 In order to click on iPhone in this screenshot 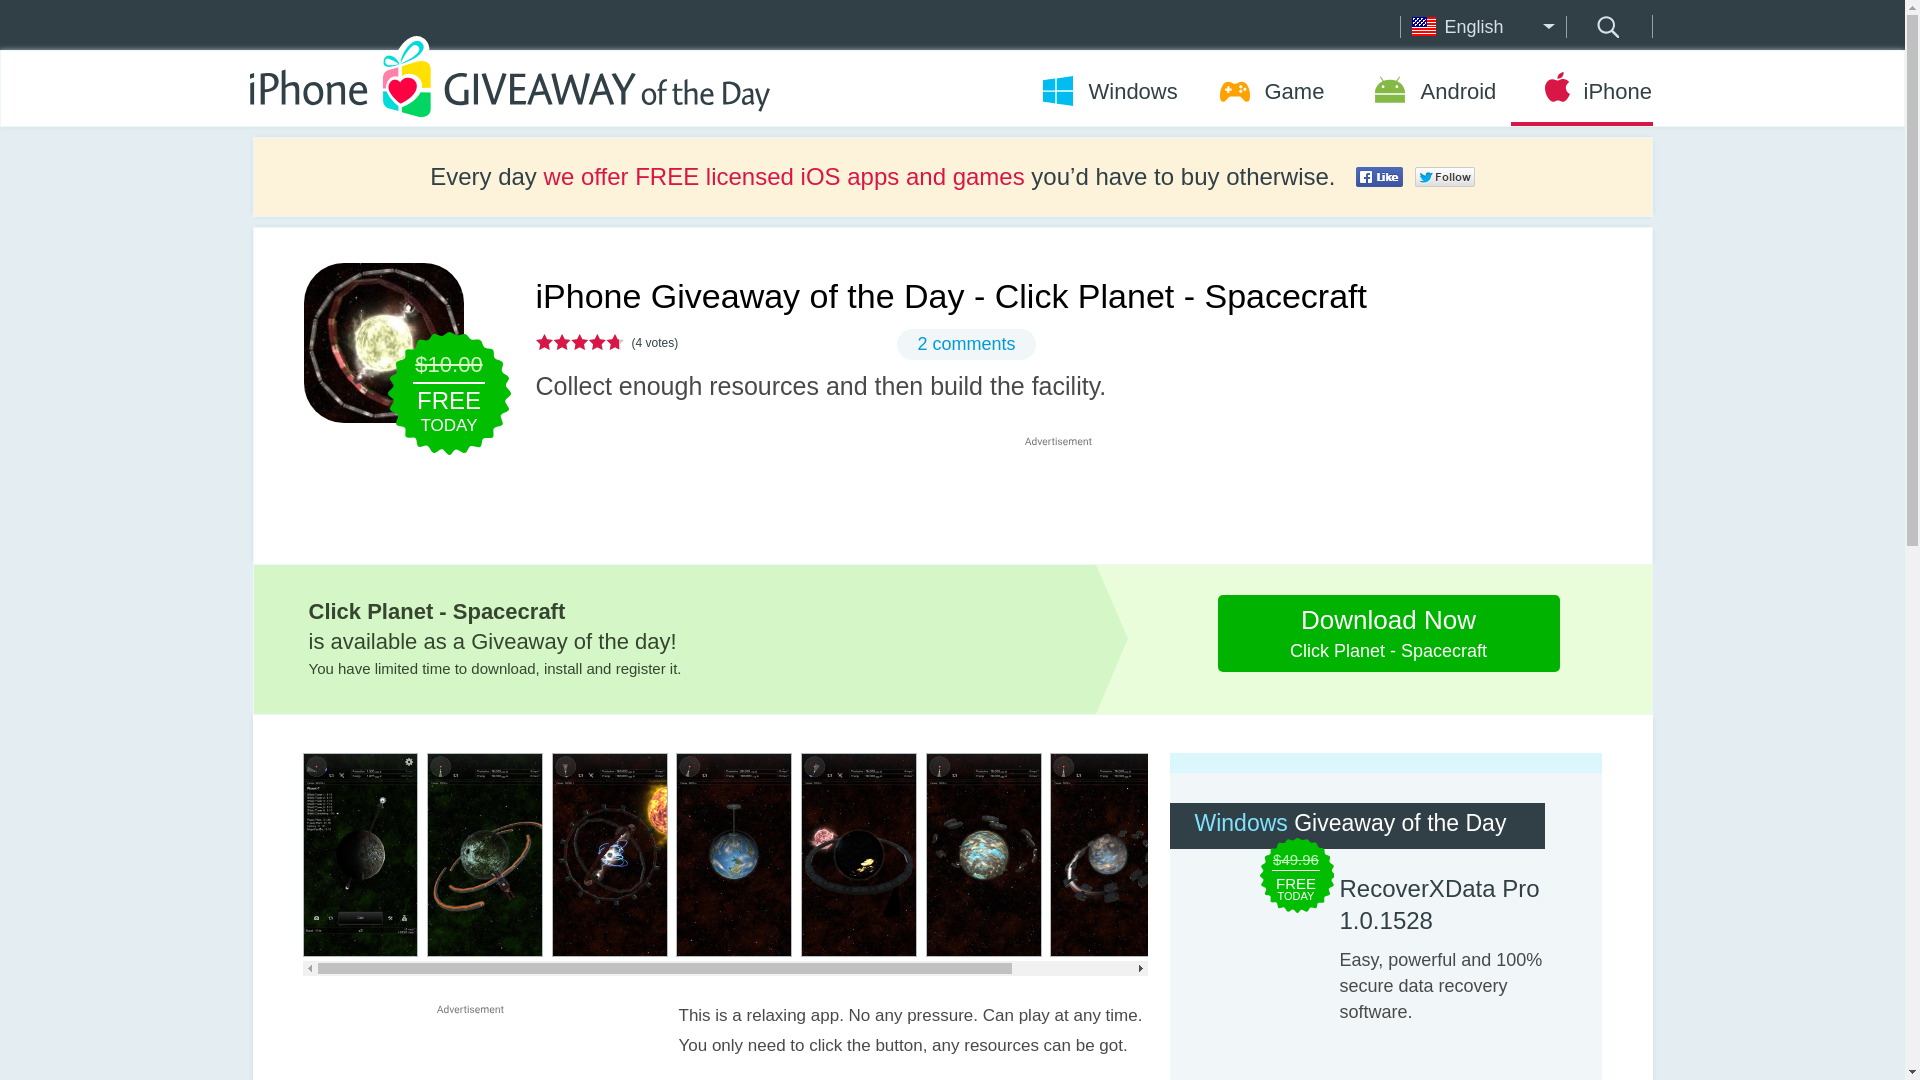, I will do `click(1580, 91)`.